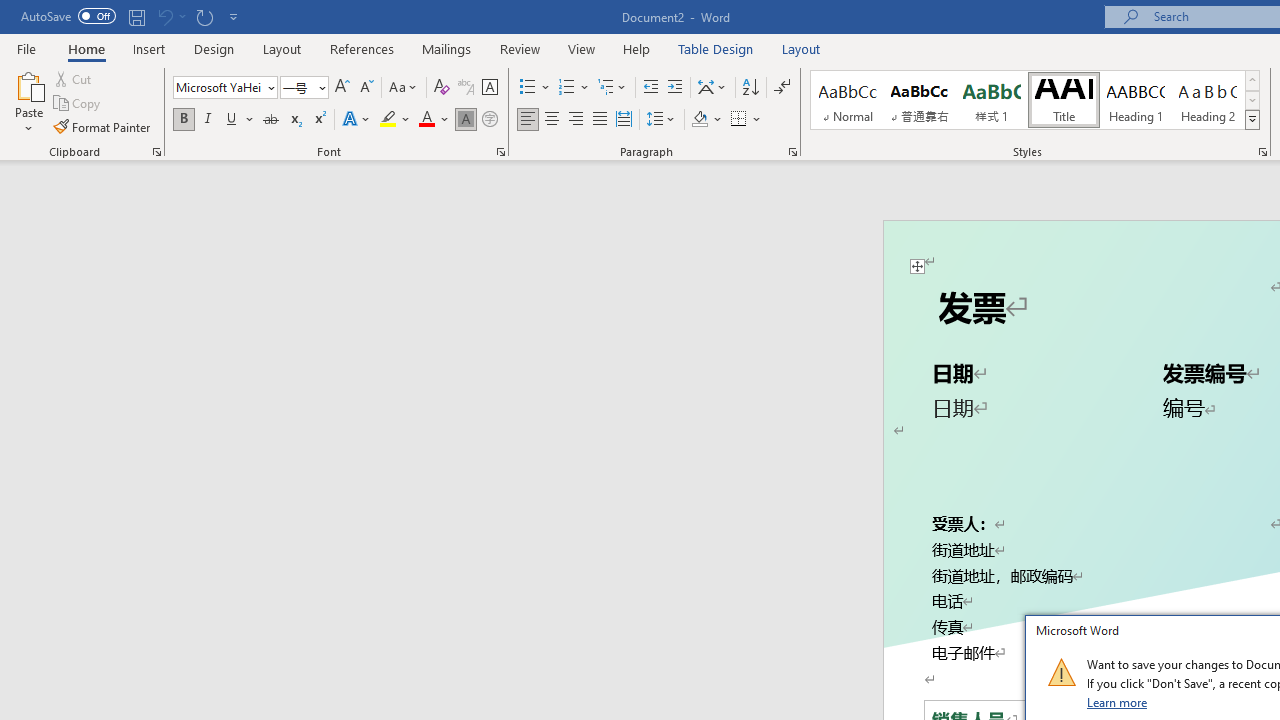  I want to click on Increase Indent, so click(675, 88).